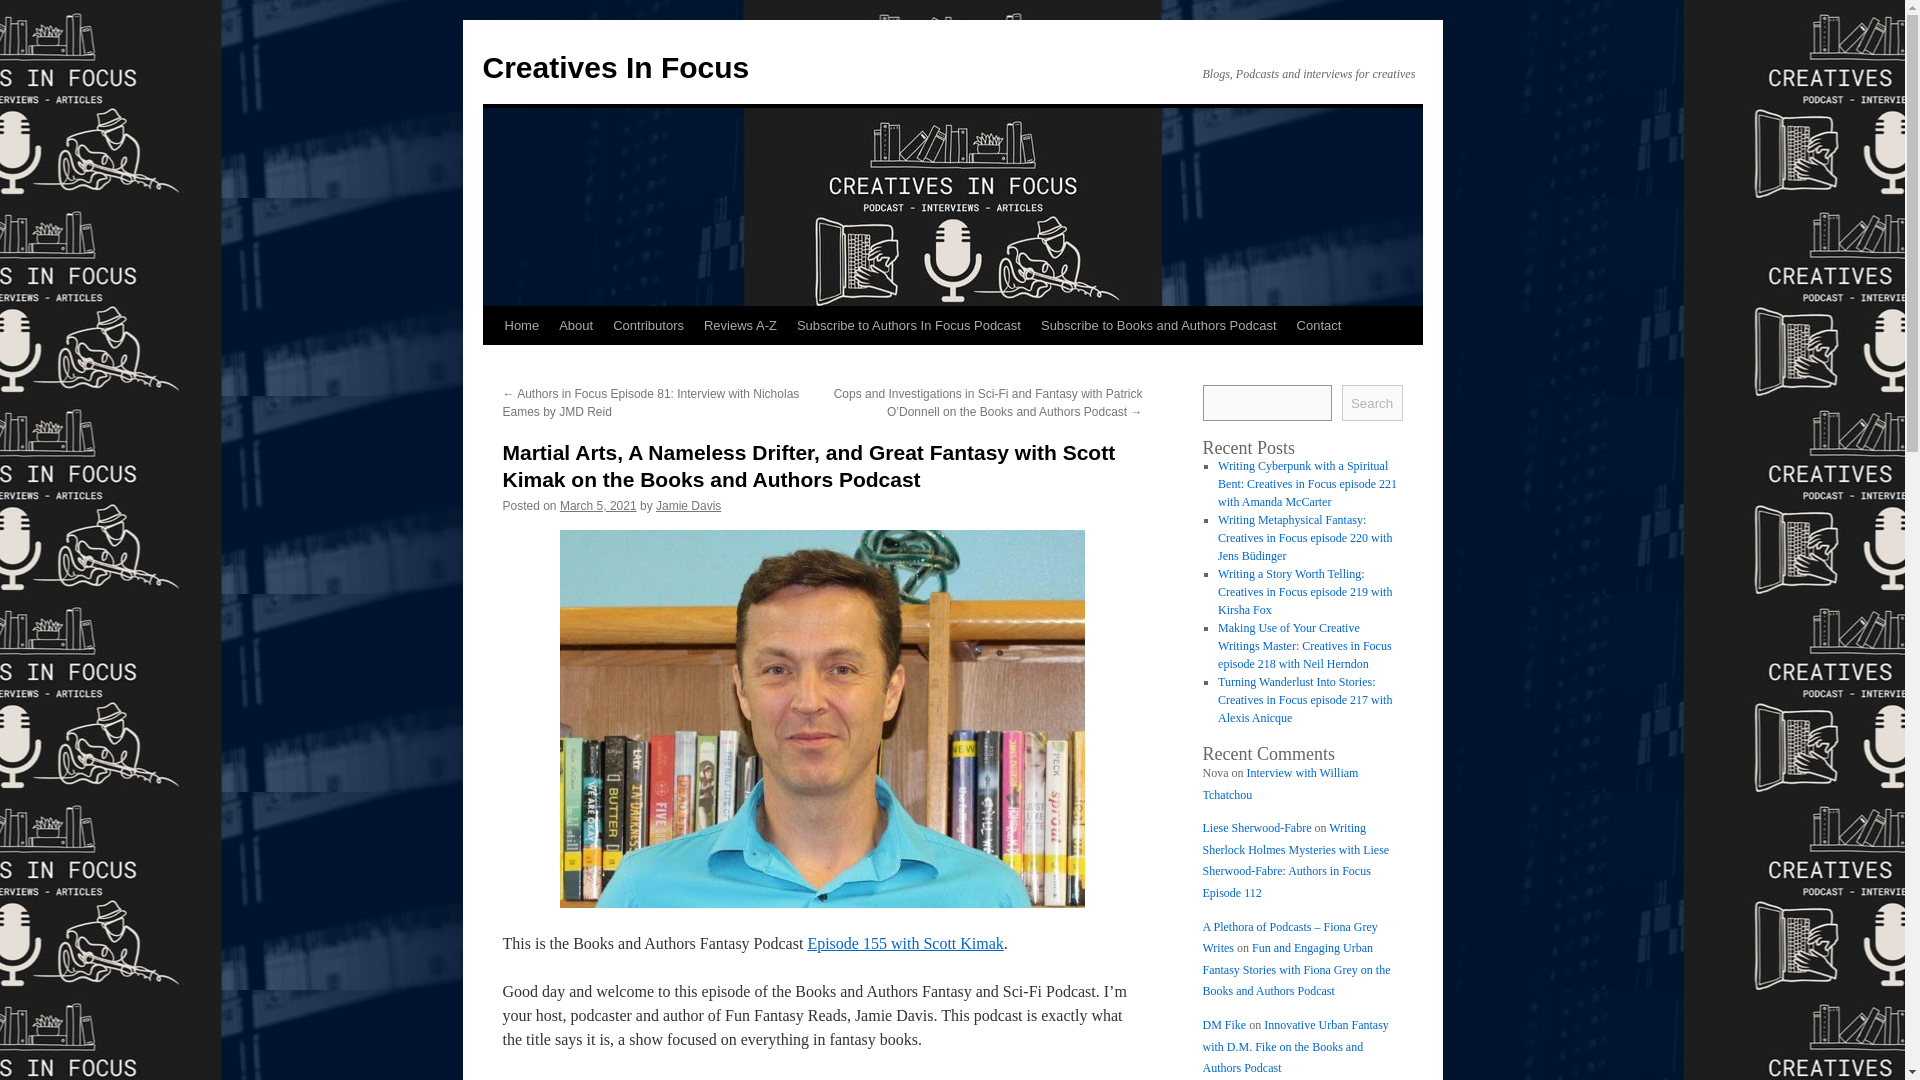 The height and width of the screenshot is (1080, 1920). What do you see at coordinates (909, 325) in the screenshot?
I see `Subscribe to Authors In Focus Podcast` at bounding box center [909, 325].